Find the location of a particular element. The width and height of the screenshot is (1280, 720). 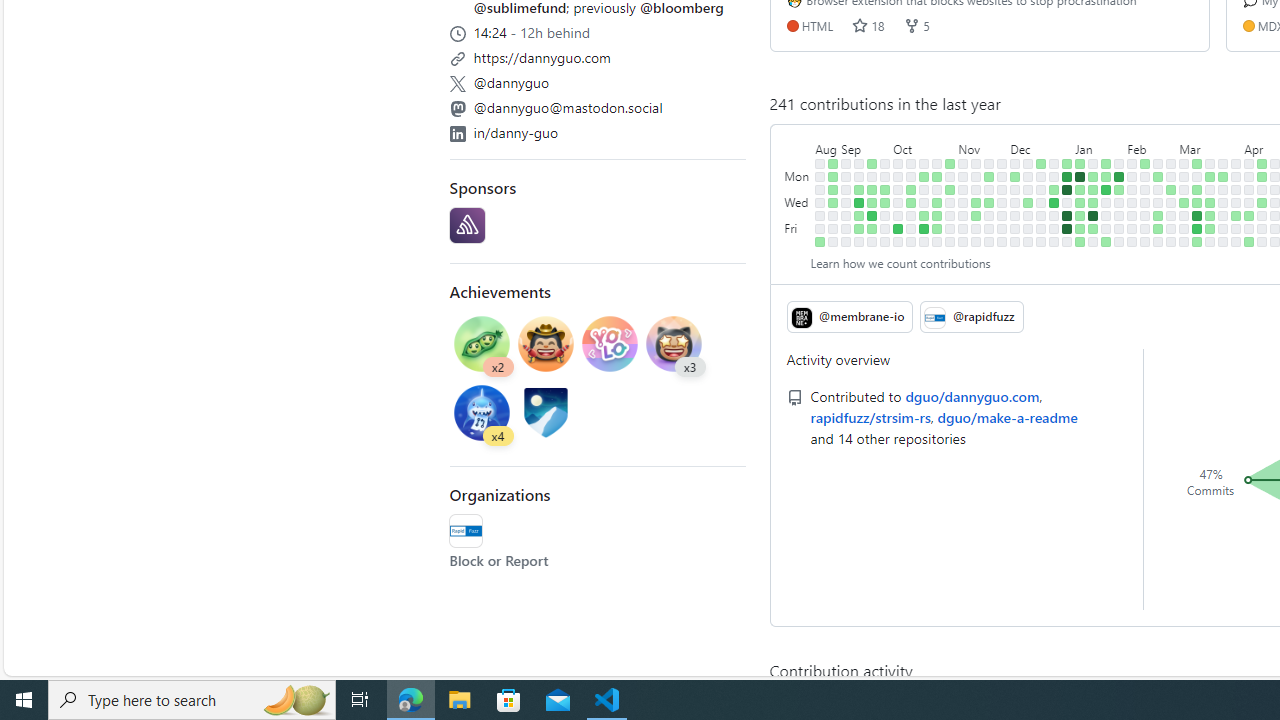

No contributions on August 24th. is located at coordinates (820, 216).